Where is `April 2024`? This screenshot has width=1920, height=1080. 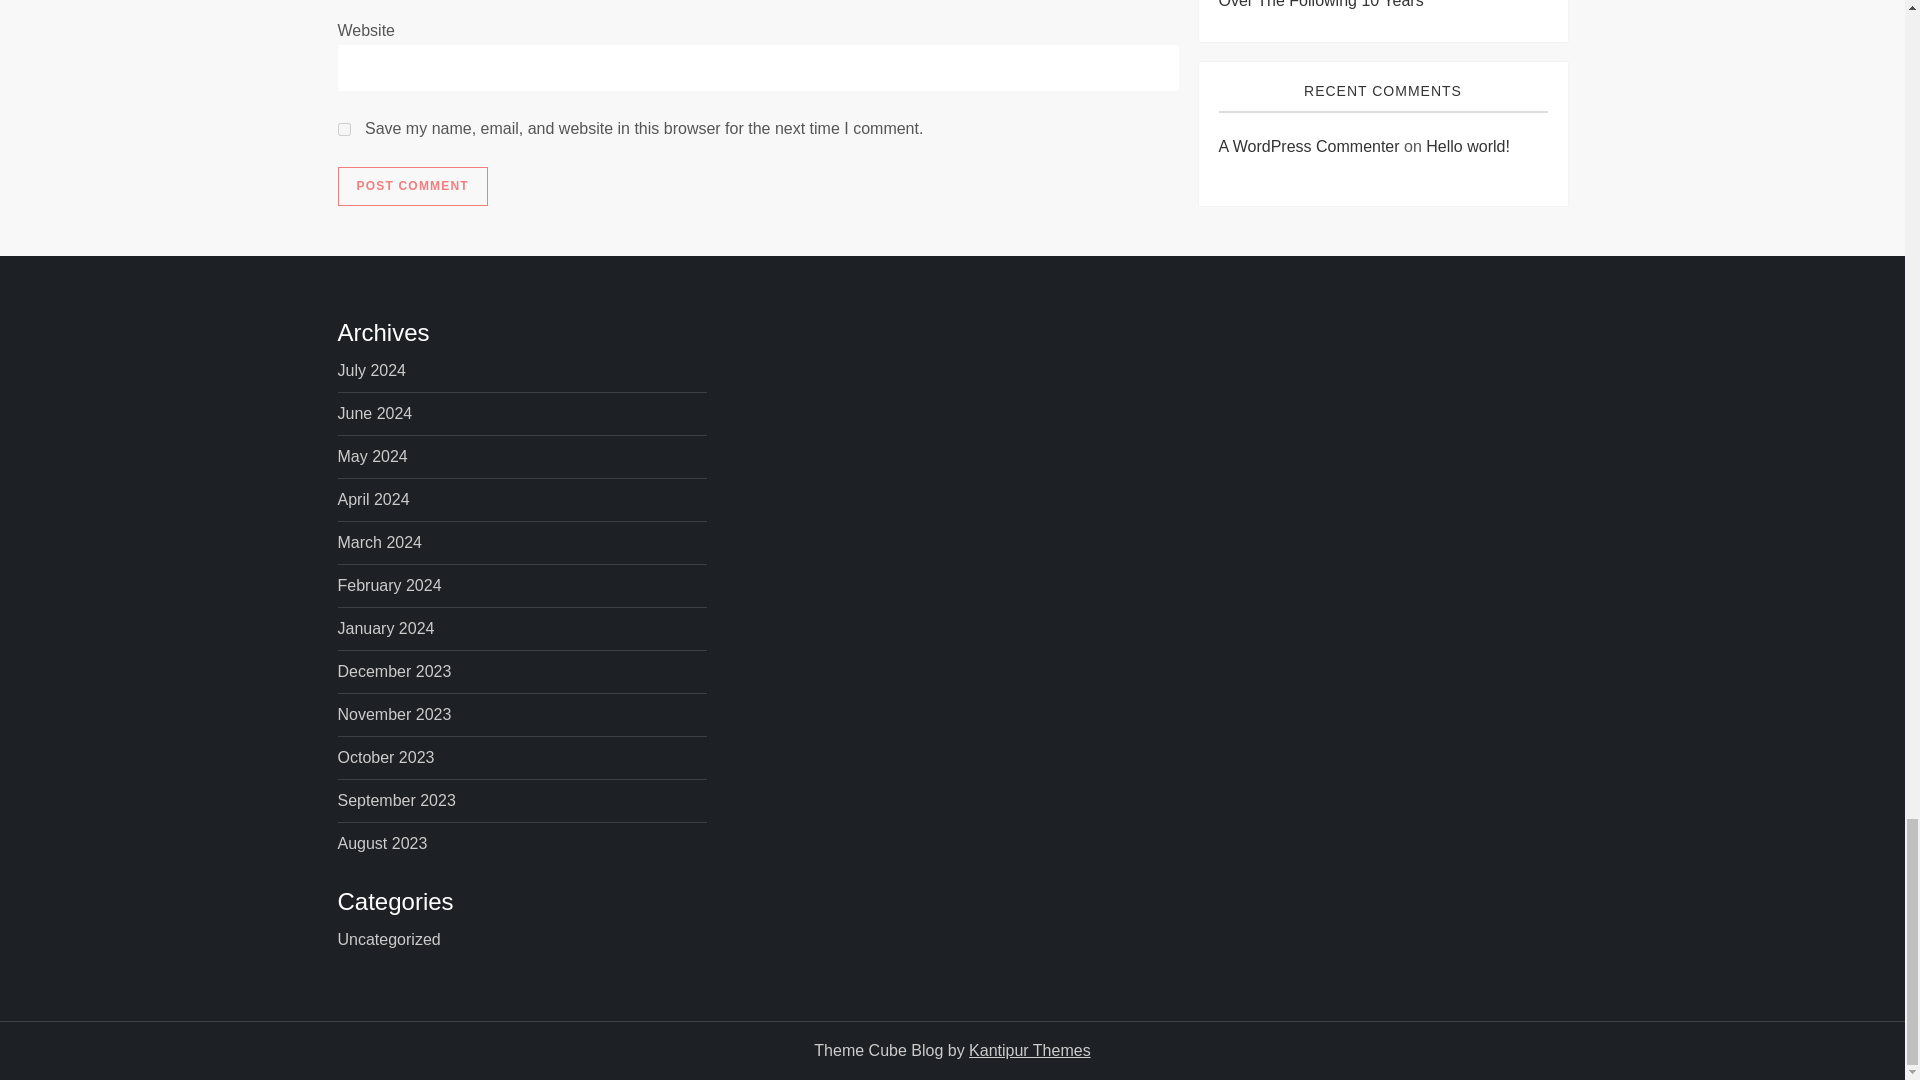 April 2024 is located at coordinates (374, 500).